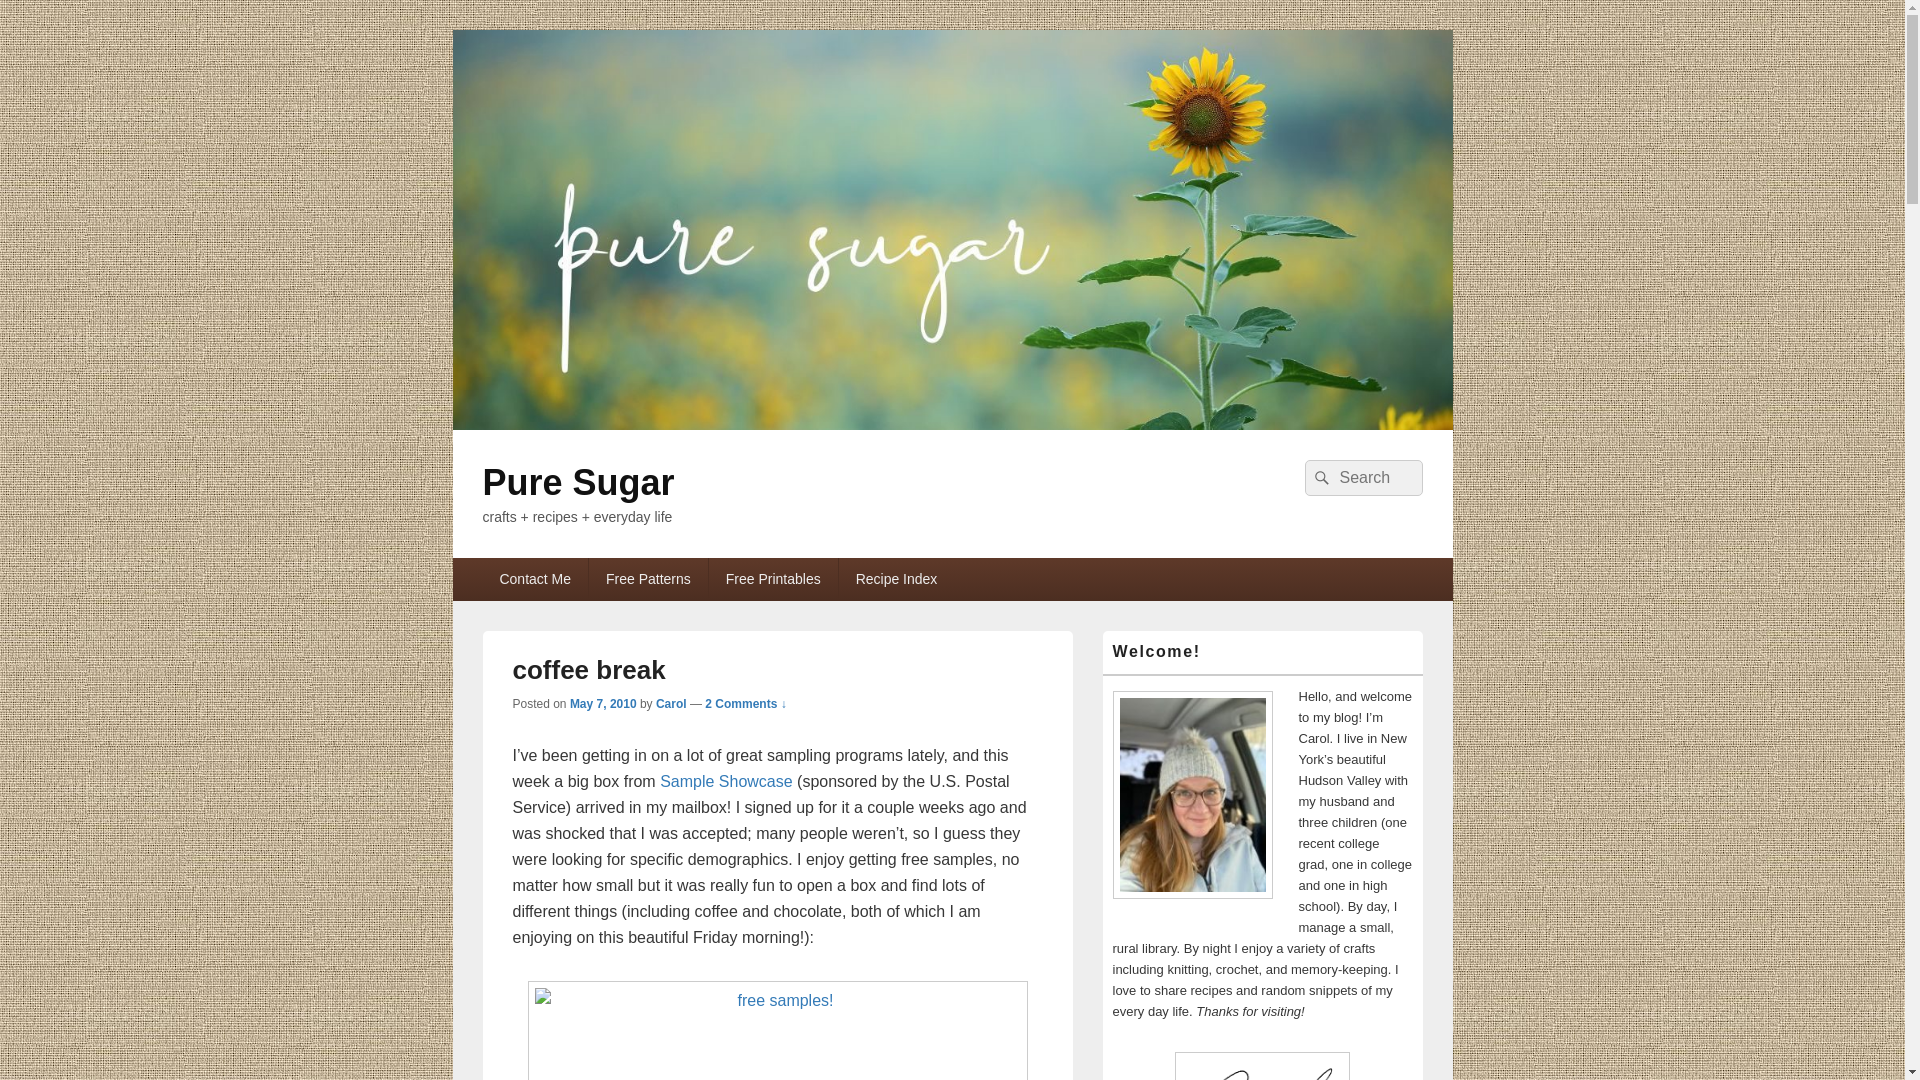 The width and height of the screenshot is (1920, 1080). Describe the element at coordinates (648, 579) in the screenshot. I see `Free Patterns` at that location.